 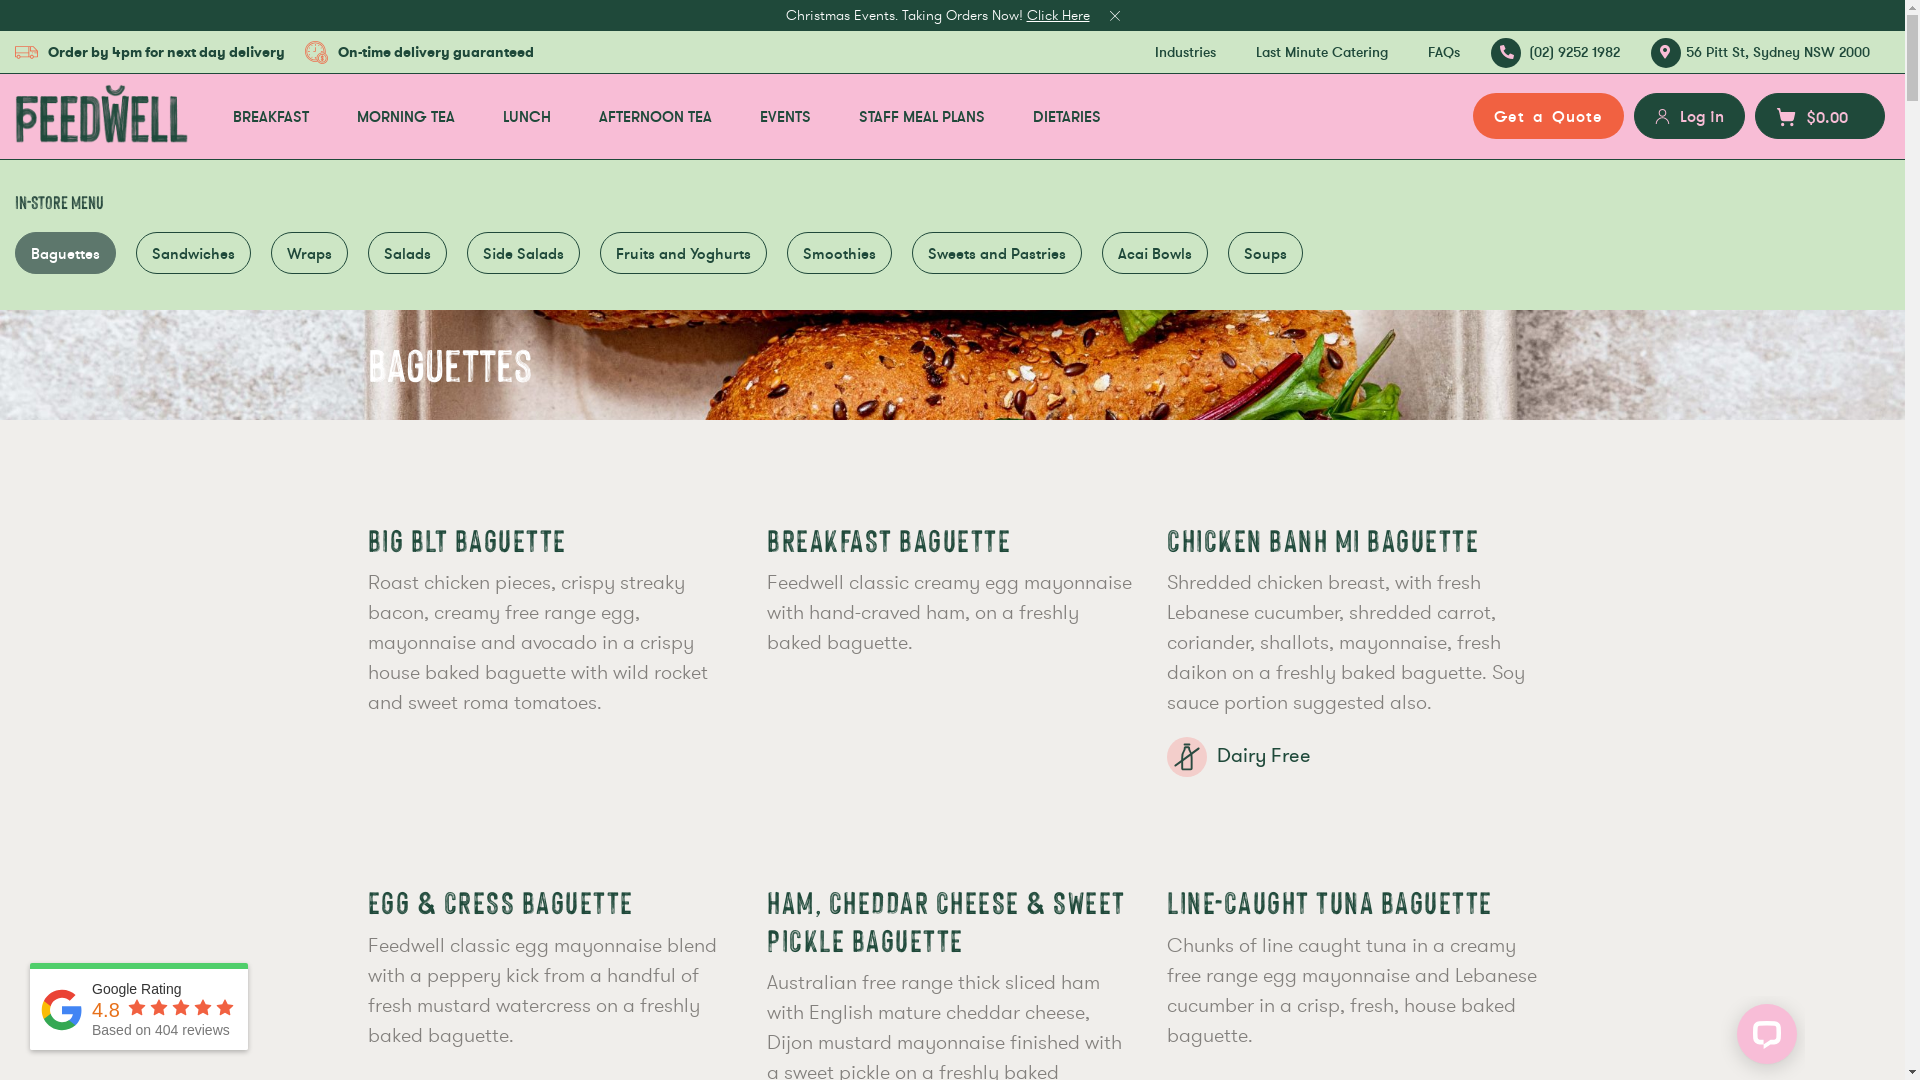 What do you see at coordinates (310, 254) in the screenshot?
I see `Wraps` at bounding box center [310, 254].